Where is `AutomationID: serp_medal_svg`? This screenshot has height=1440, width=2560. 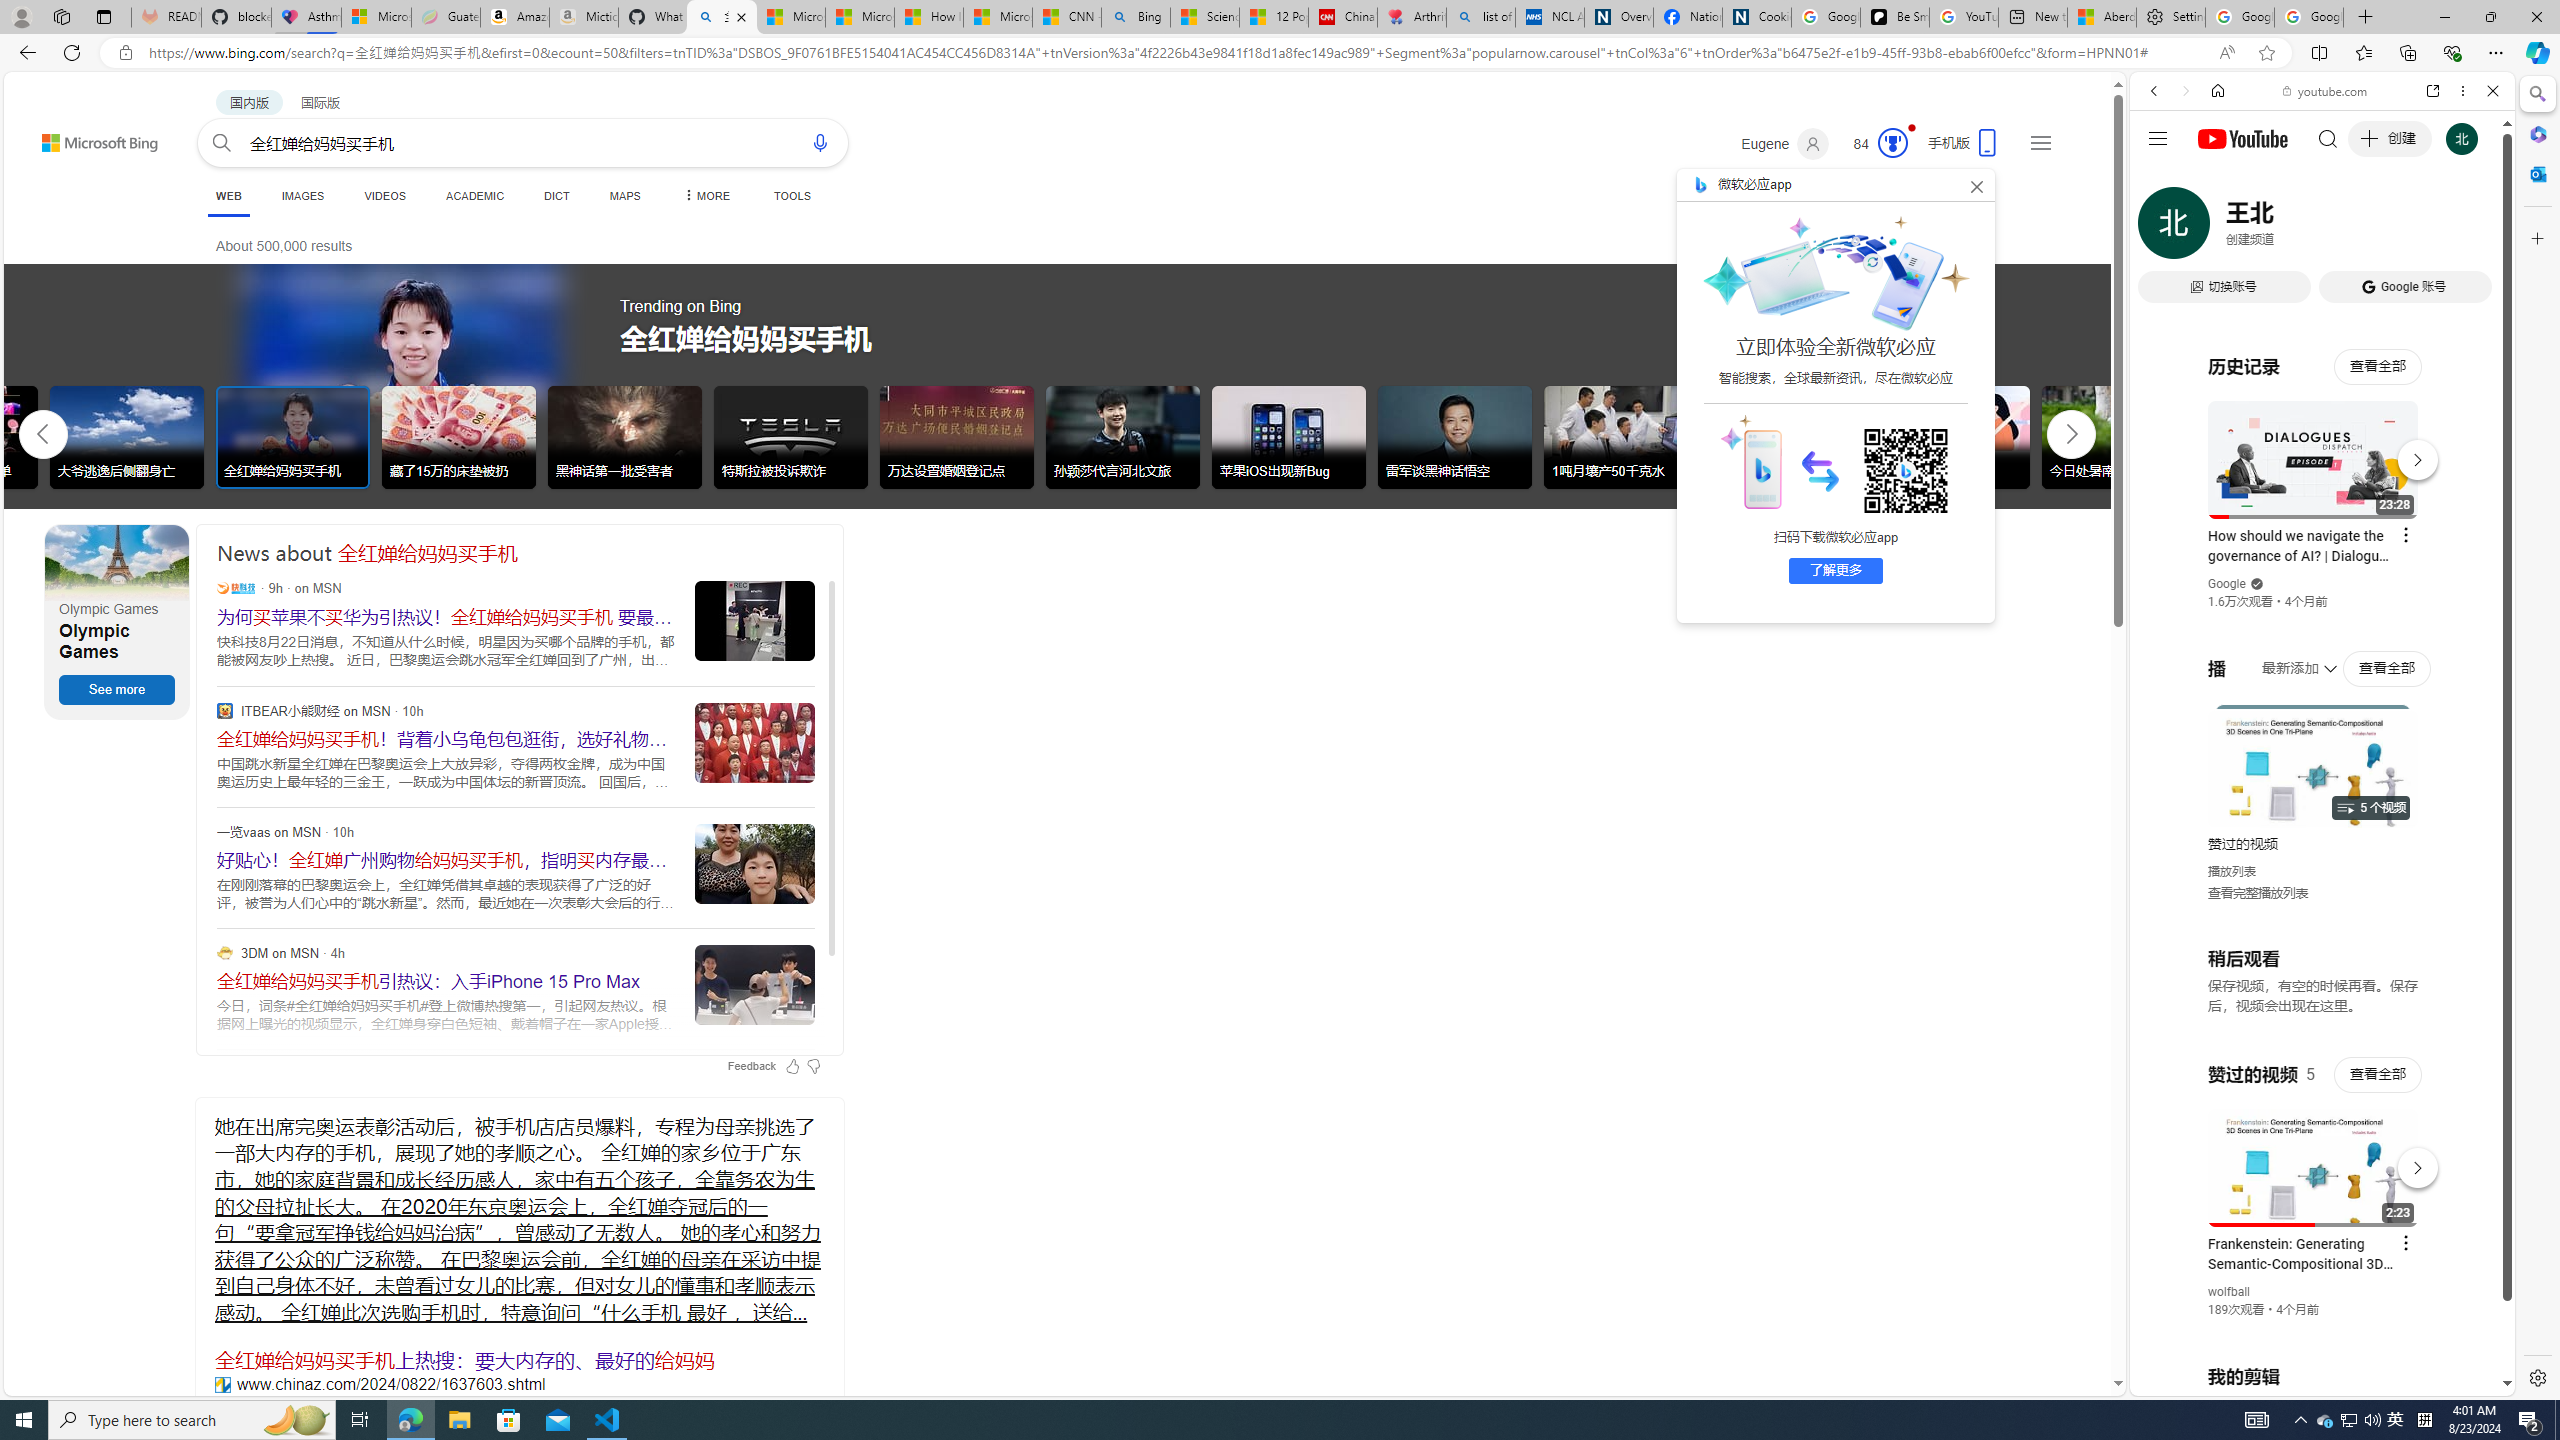
AutomationID: serp_medal_svg is located at coordinates (1892, 142).